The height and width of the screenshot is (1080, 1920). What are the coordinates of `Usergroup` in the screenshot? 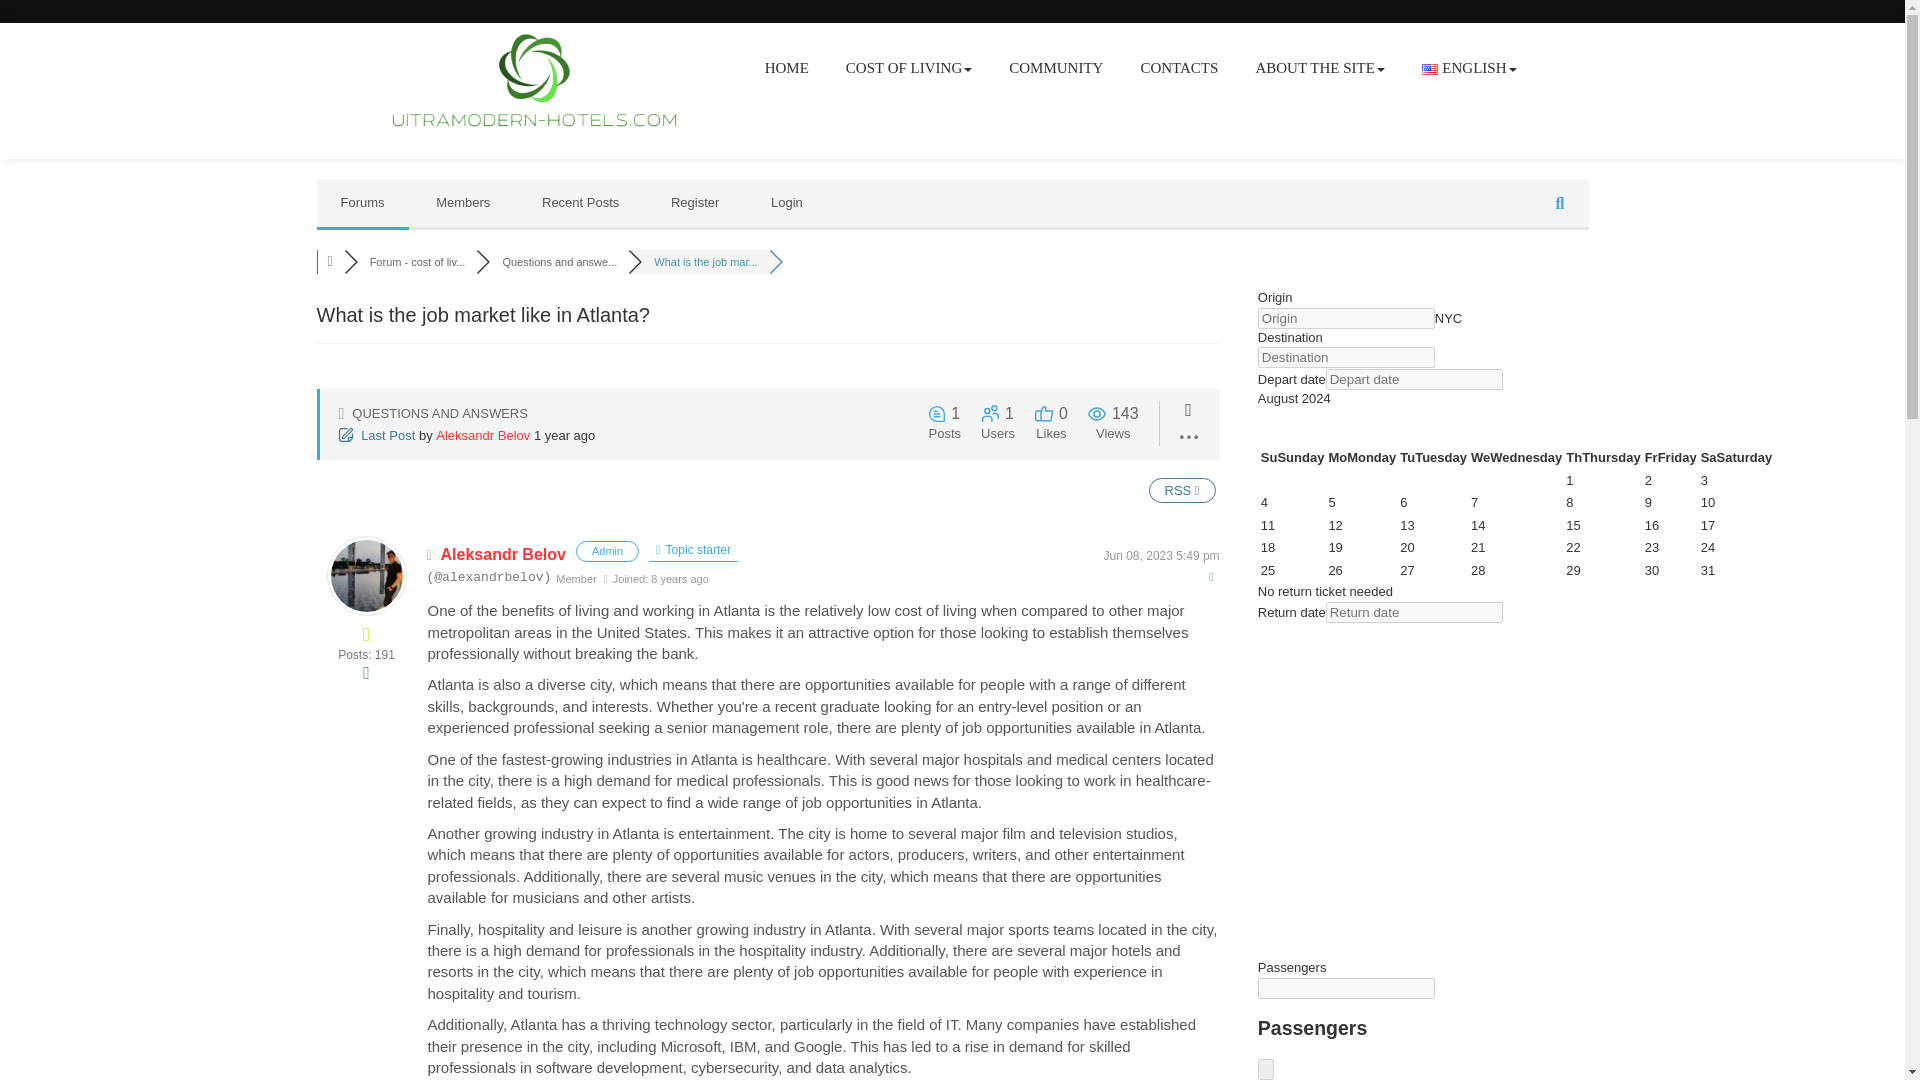 It's located at (608, 551).